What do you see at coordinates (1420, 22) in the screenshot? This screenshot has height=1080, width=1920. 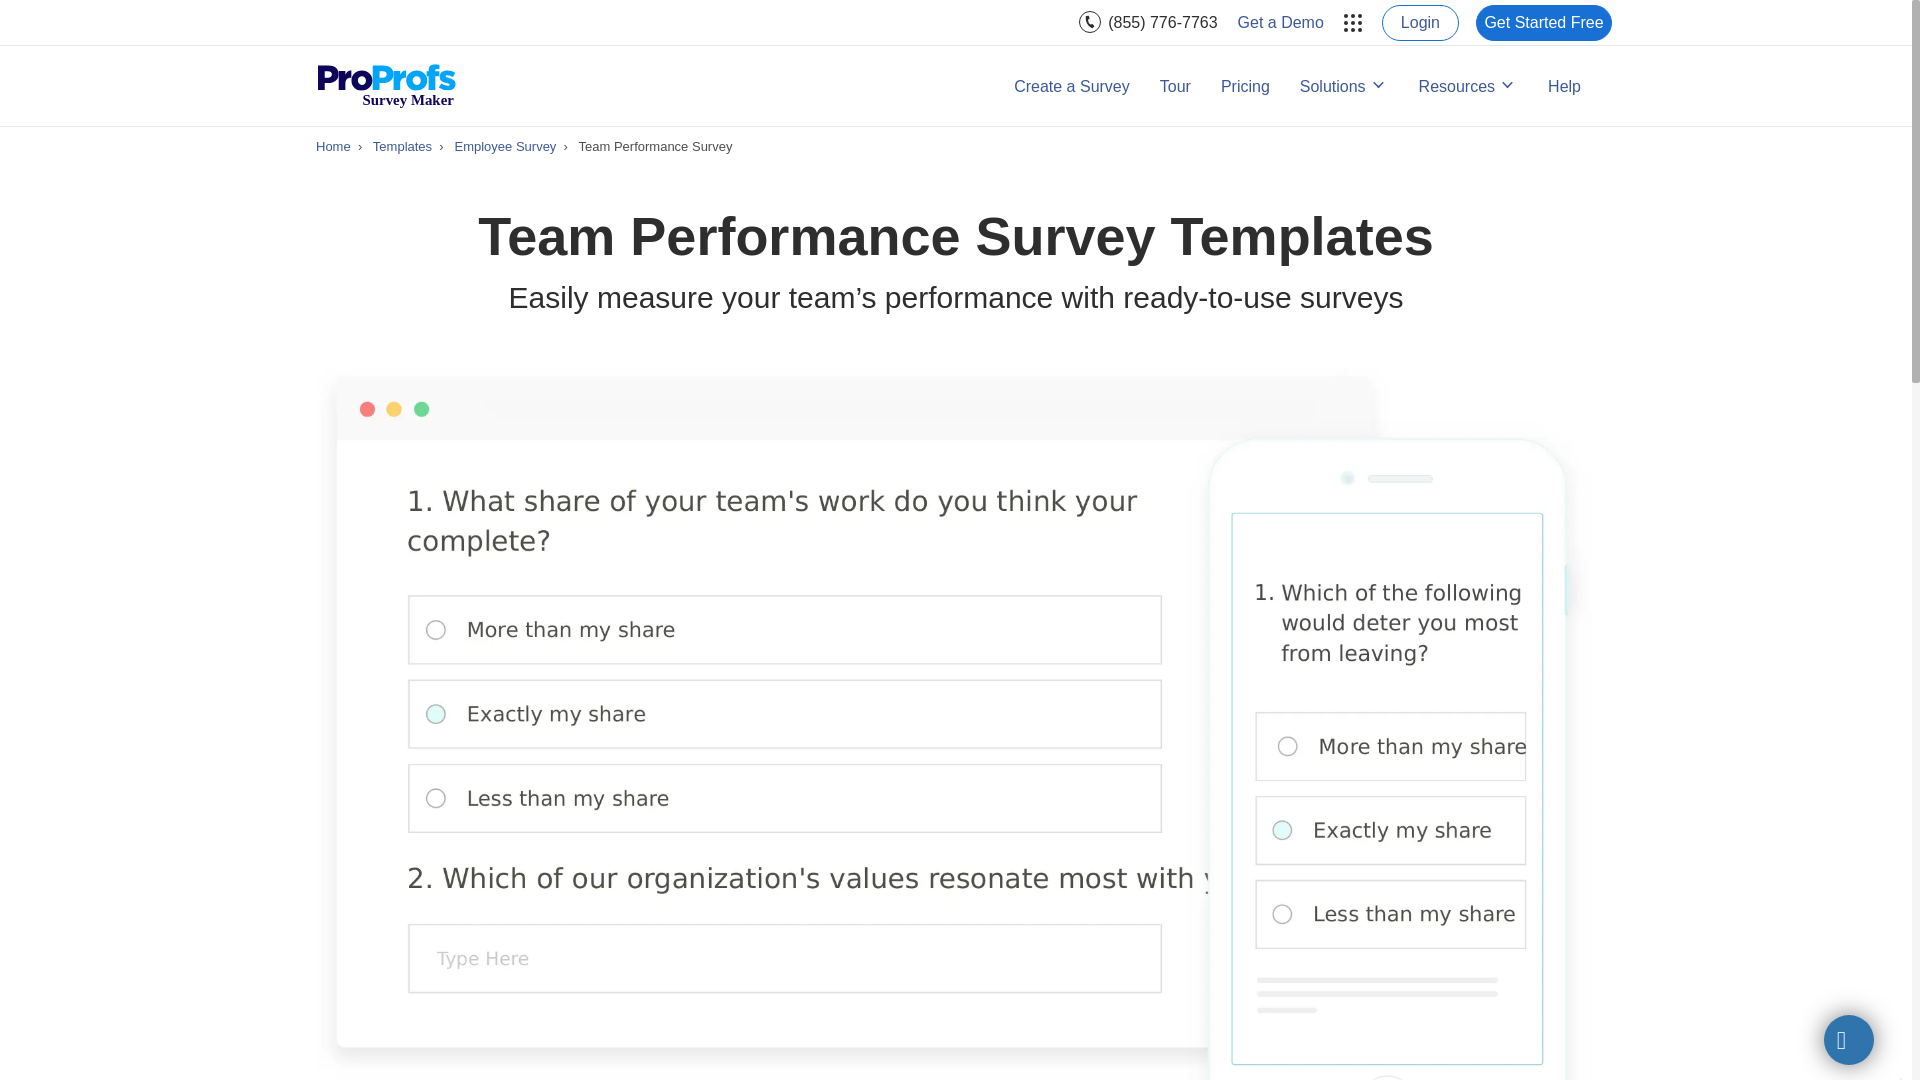 I see `Login` at bounding box center [1420, 22].